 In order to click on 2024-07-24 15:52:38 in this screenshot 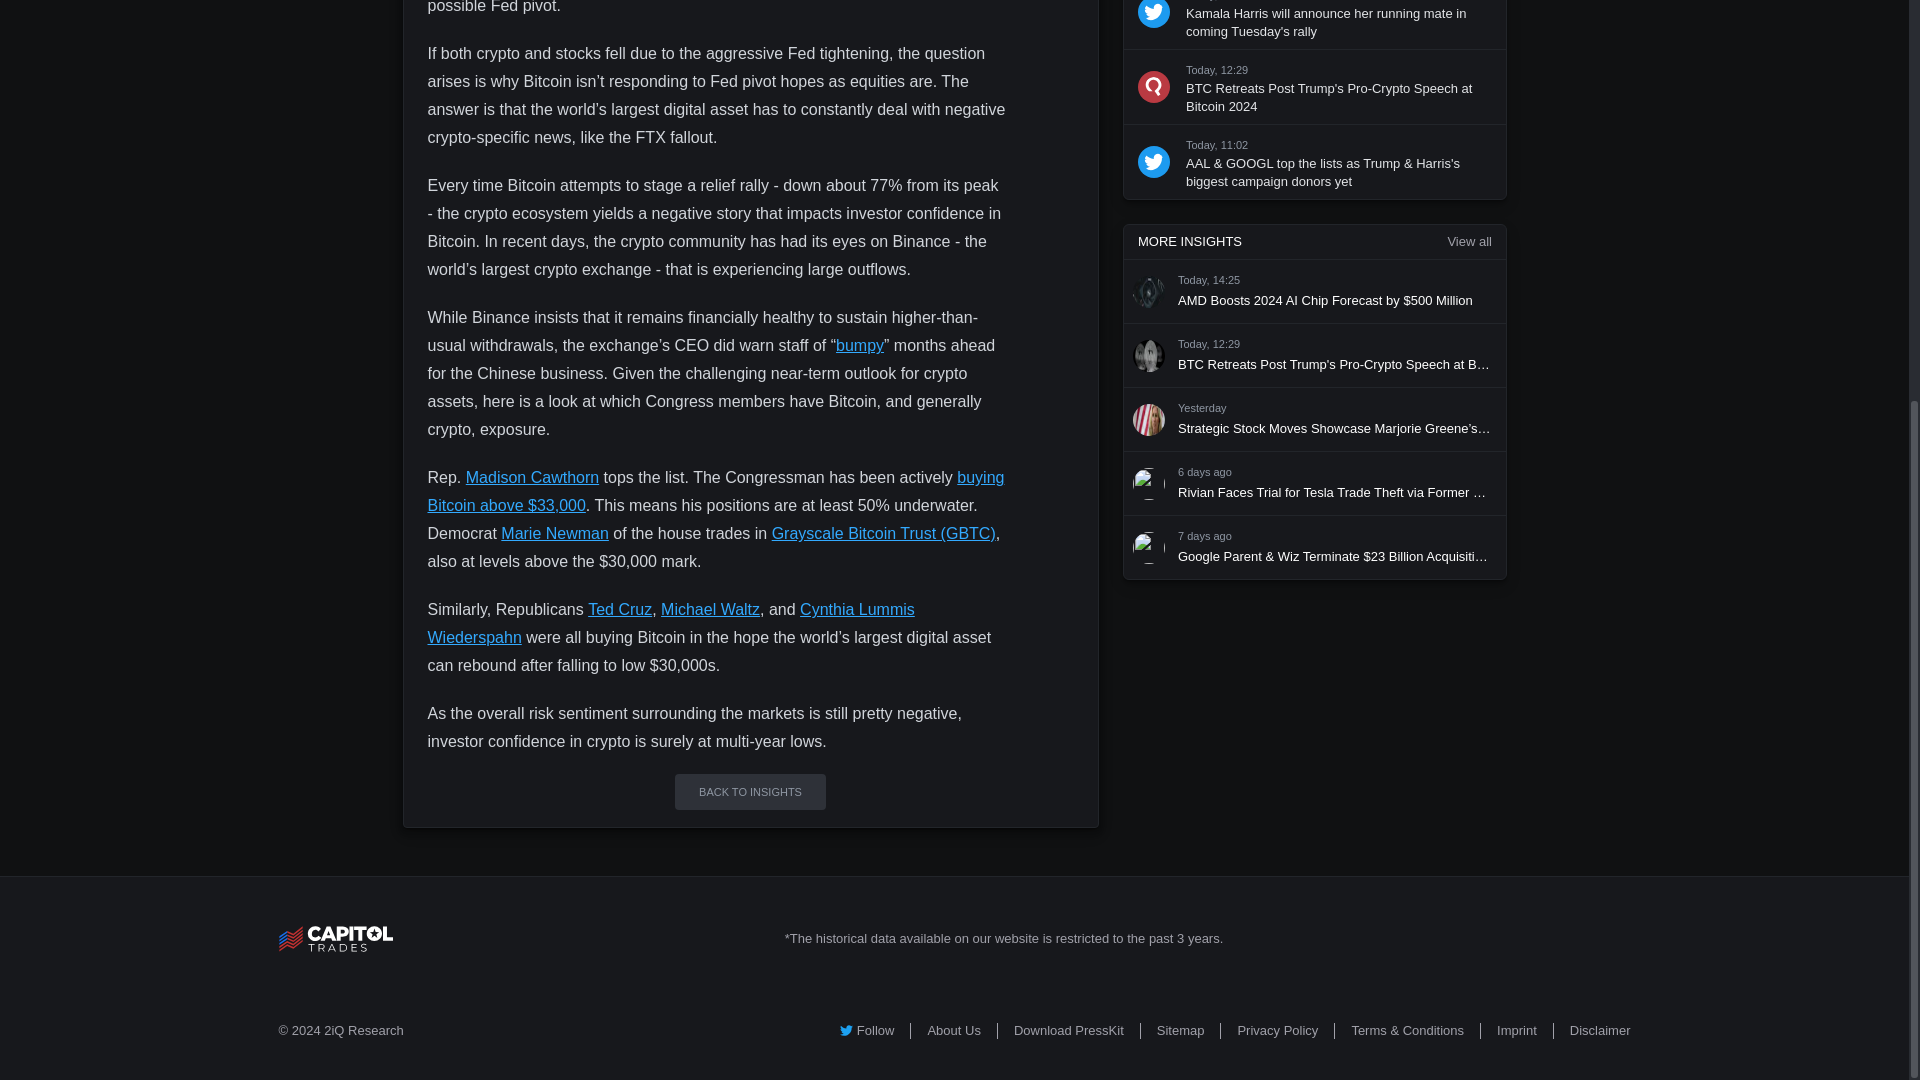, I will do `click(1205, 537)`.